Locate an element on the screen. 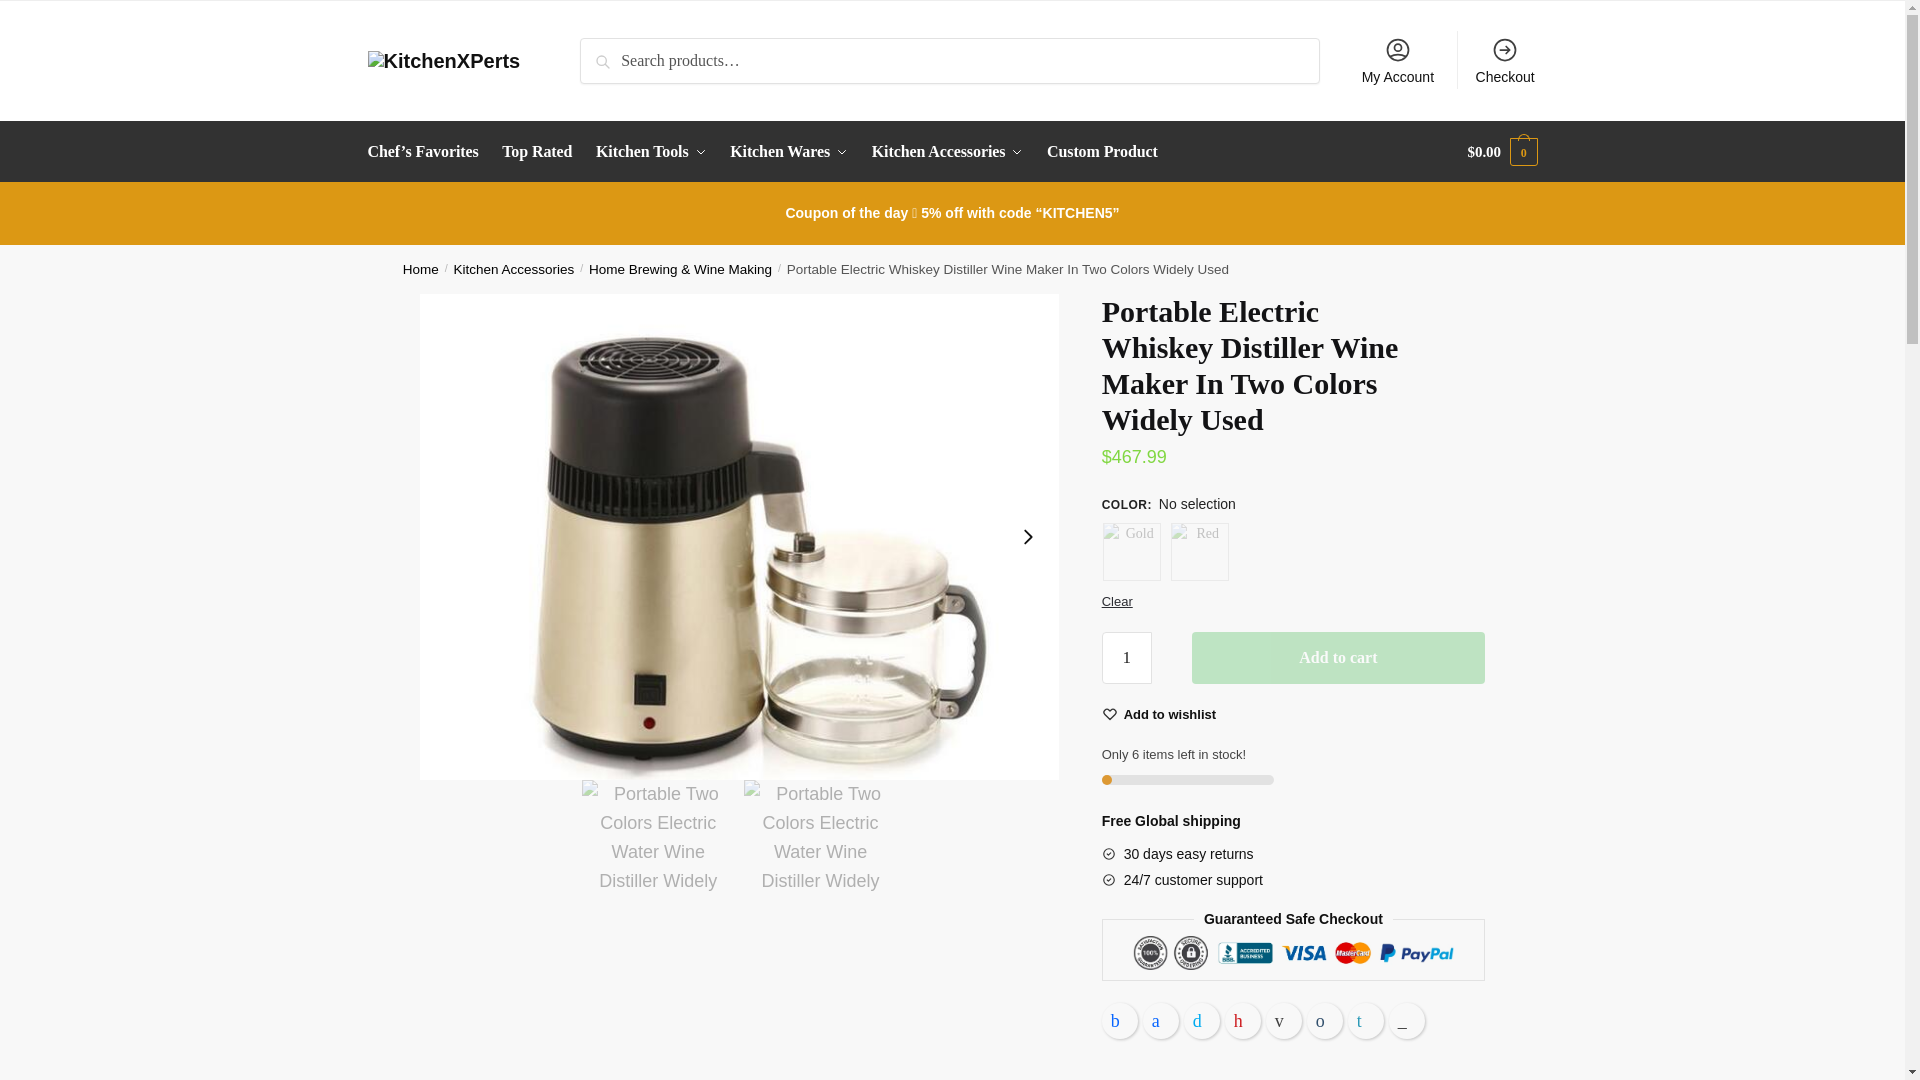  Kitchen Wares is located at coordinates (788, 152).